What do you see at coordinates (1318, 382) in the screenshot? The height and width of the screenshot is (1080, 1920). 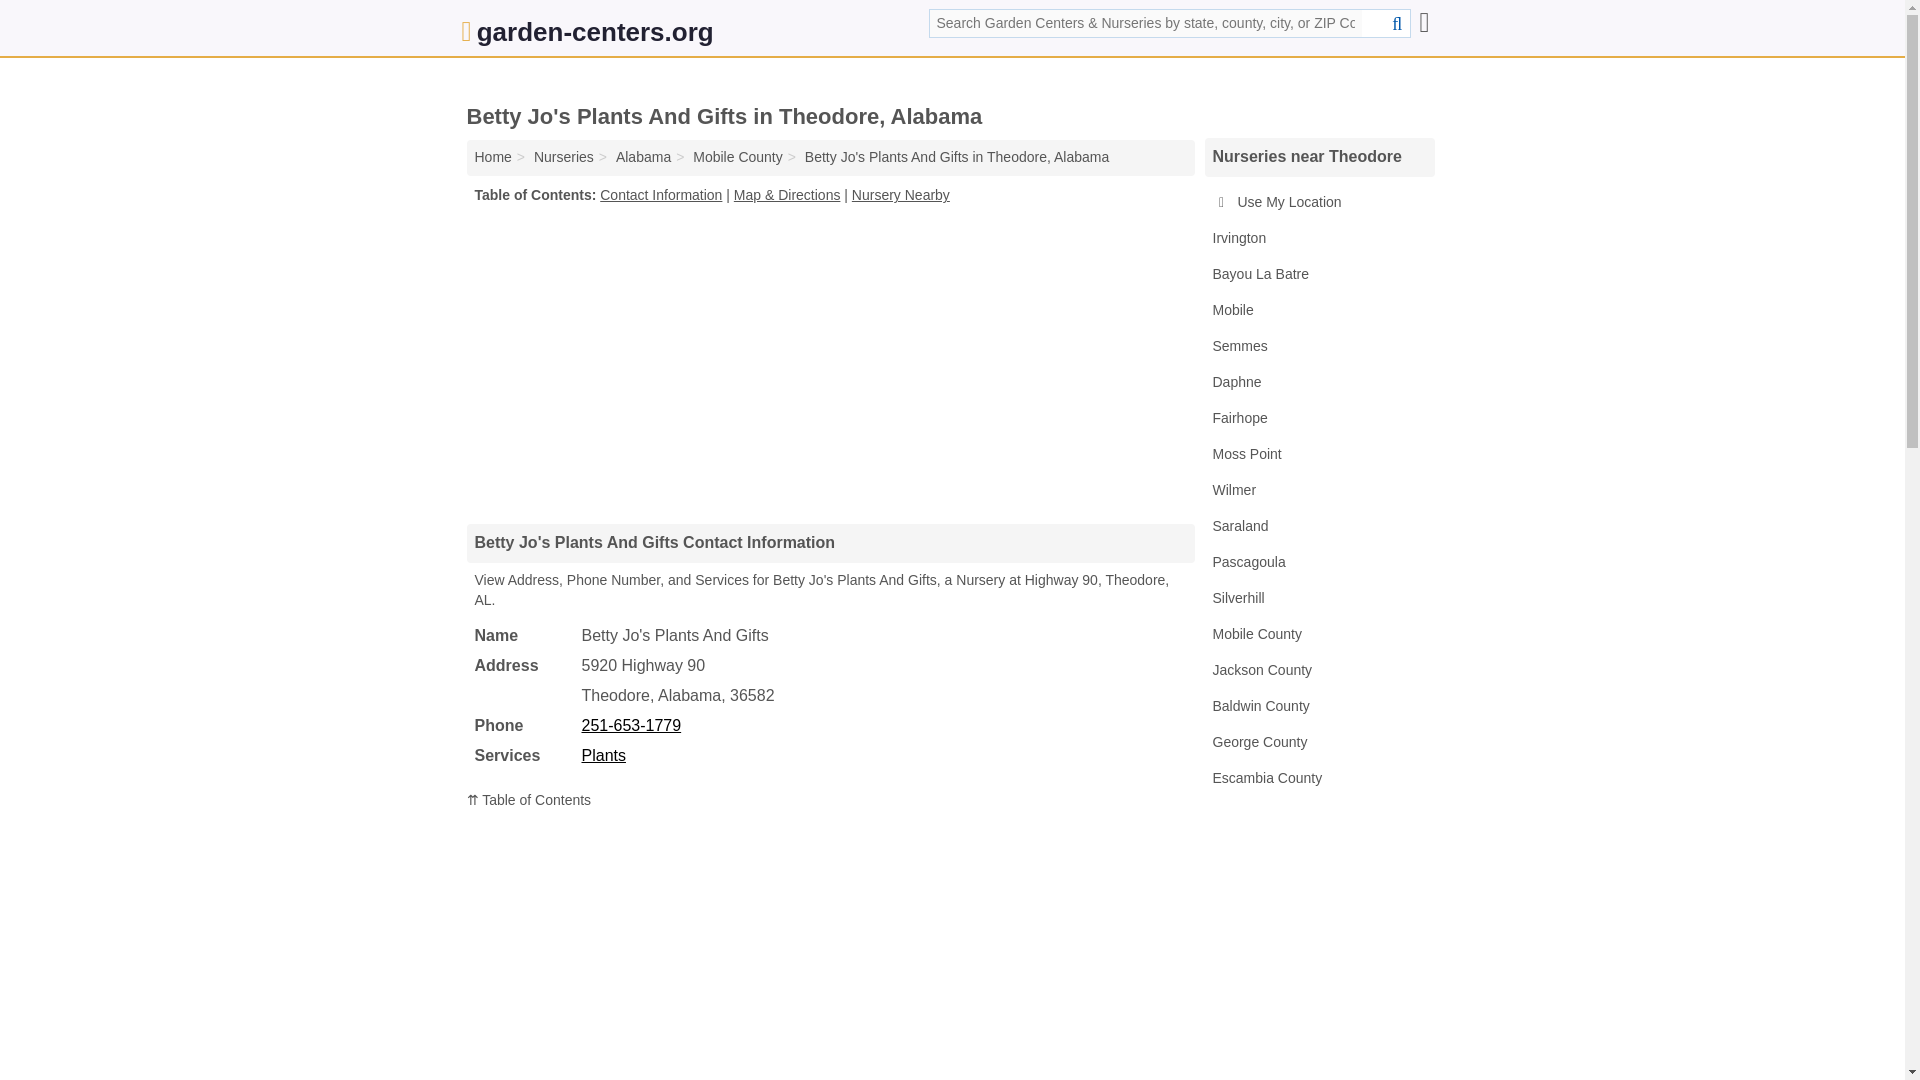 I see `Daphne` at bounding box center [1318, 382].